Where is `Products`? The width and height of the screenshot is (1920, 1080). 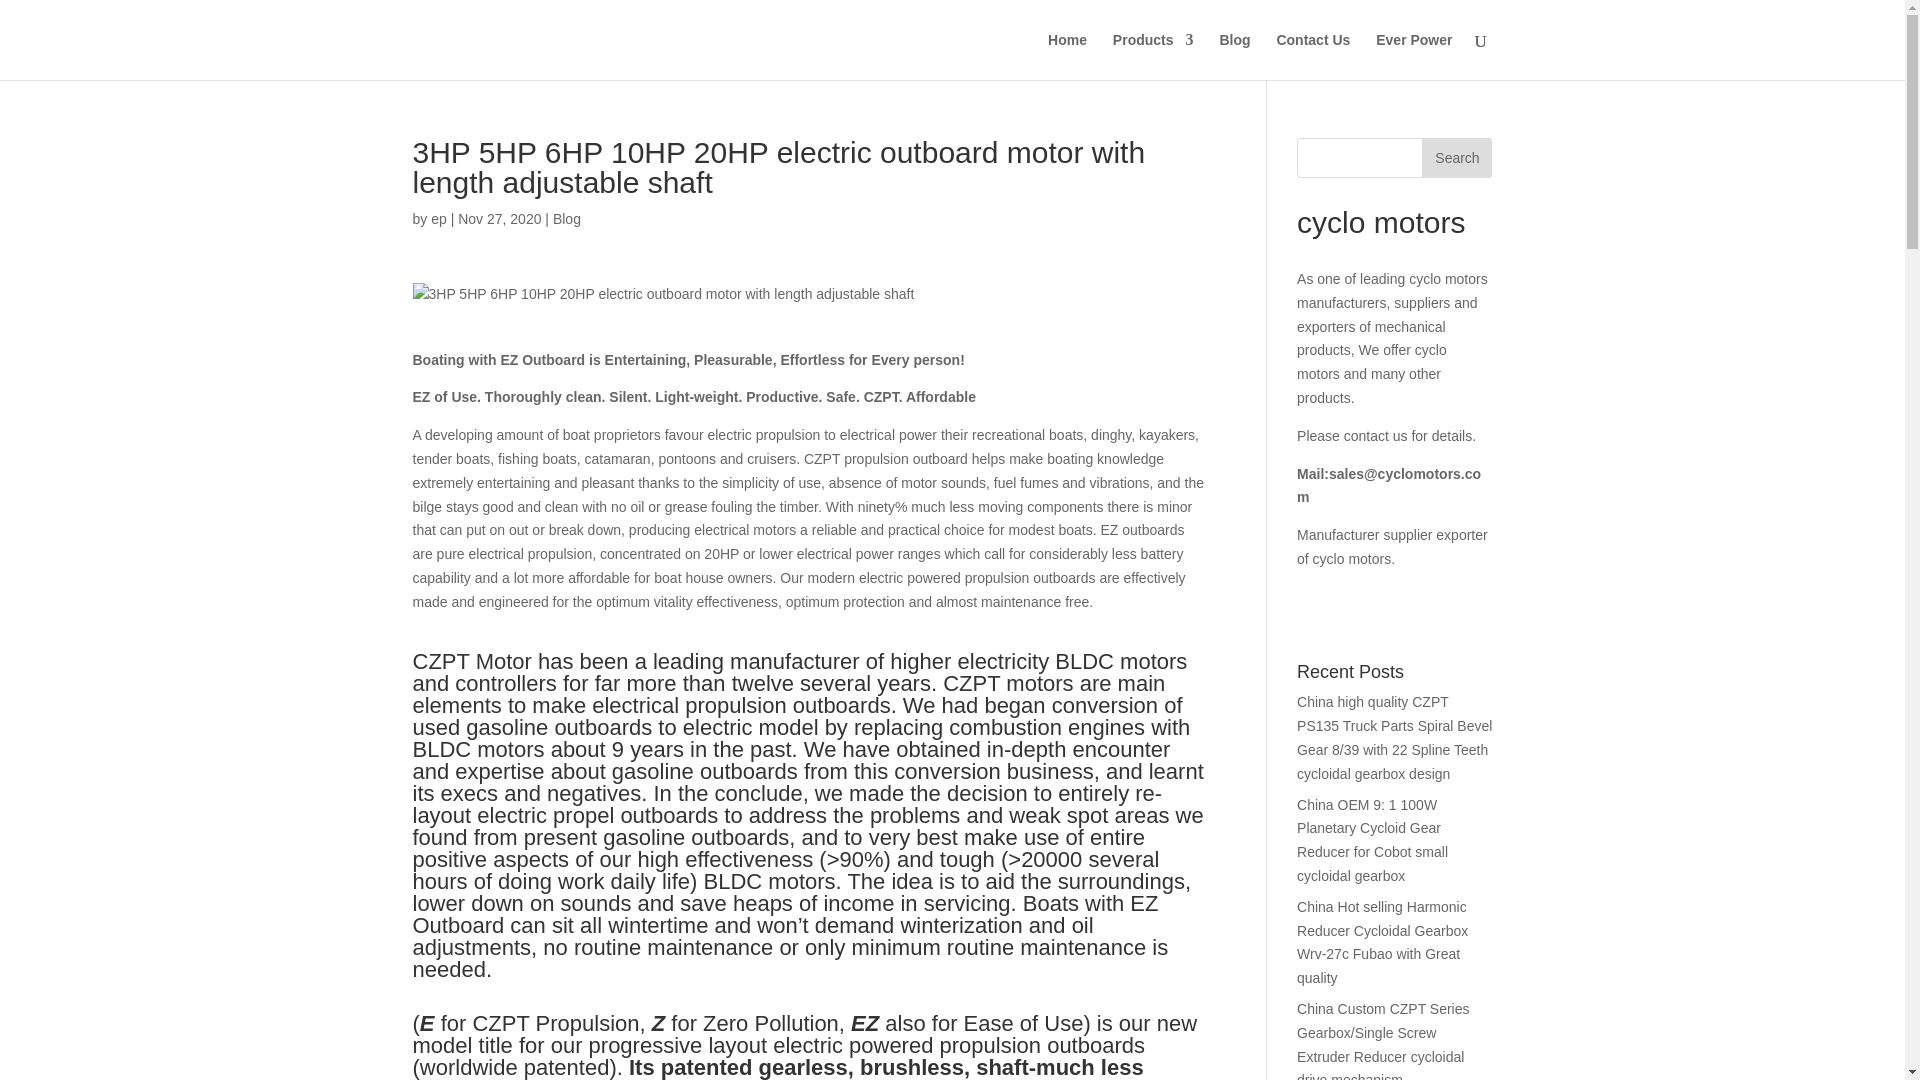
Products is located at coordinates (1154, 56).